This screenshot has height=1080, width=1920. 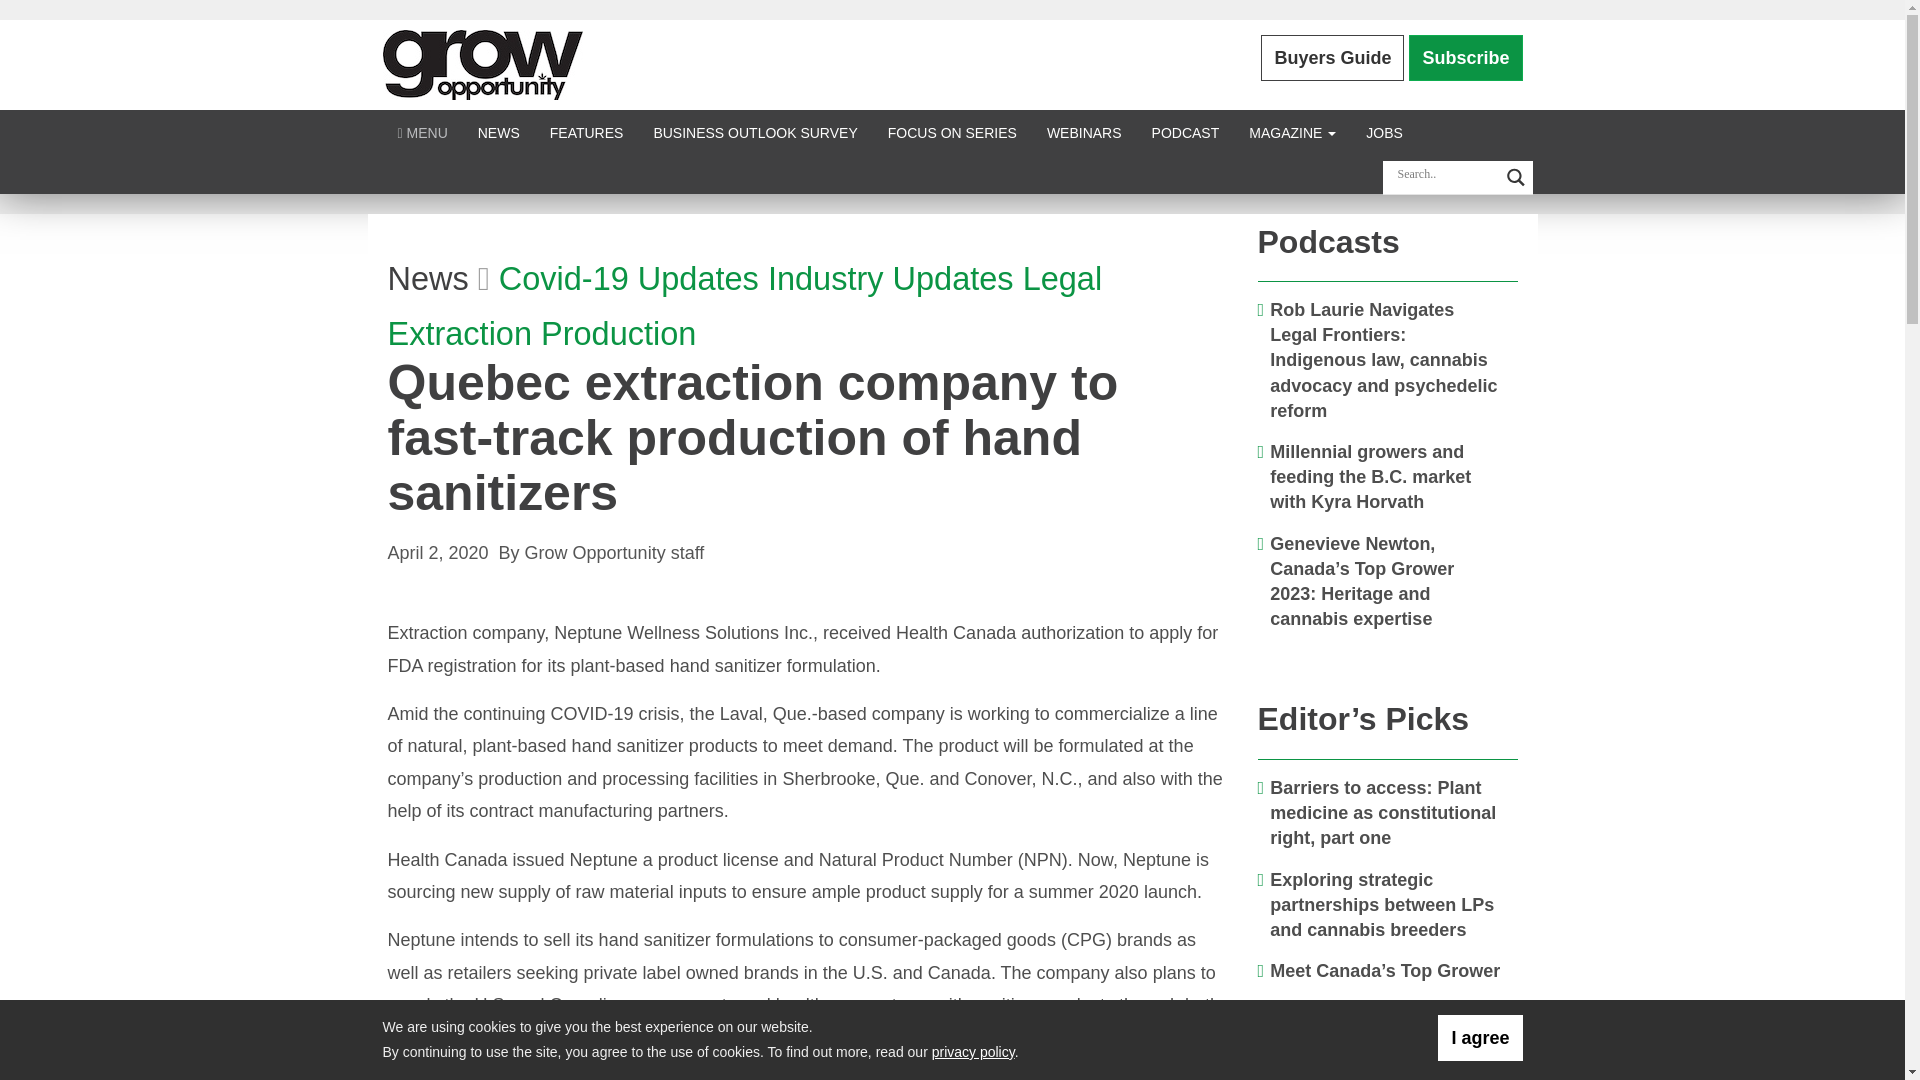 What do you see at coordinates (498, 132) in the screenshot?
I see `NEWS` at bounding box center [498, 132].